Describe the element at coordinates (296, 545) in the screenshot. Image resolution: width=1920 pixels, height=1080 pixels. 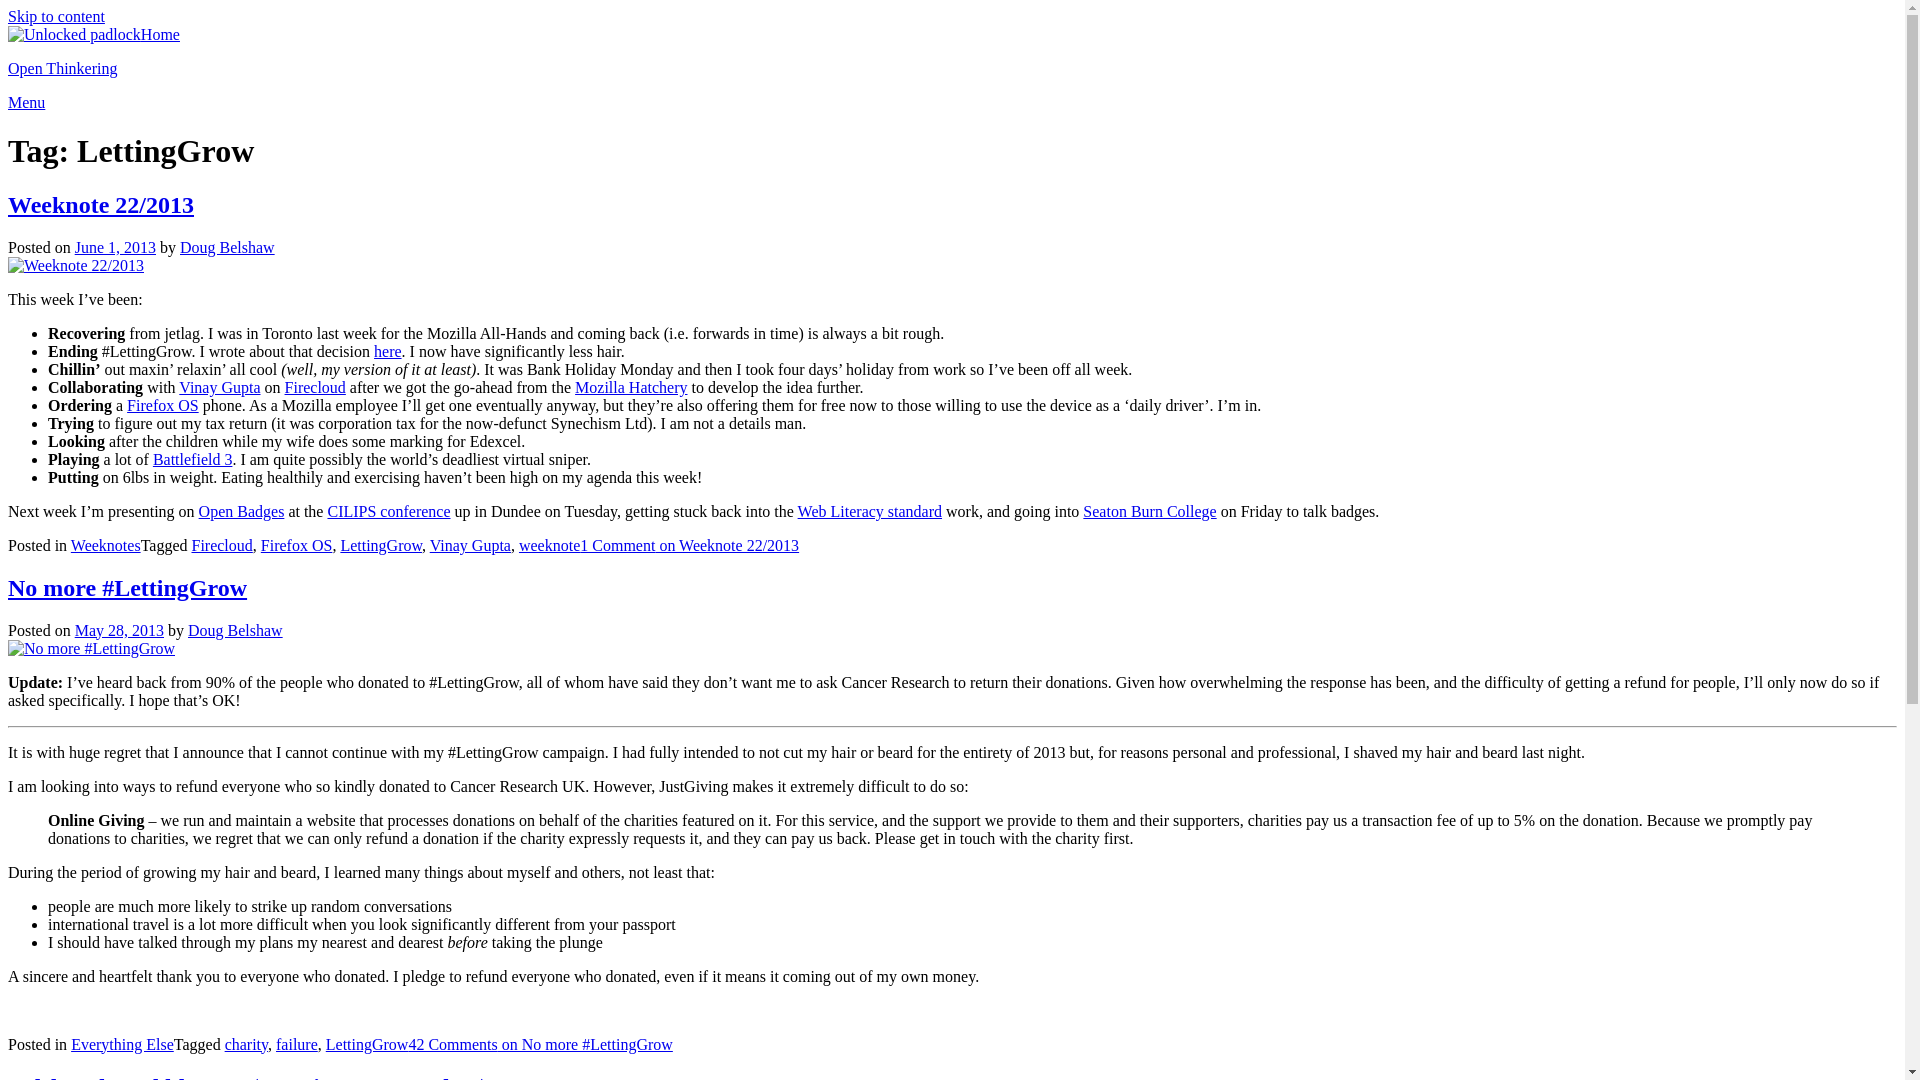
I see `Firefox OS` at that location.